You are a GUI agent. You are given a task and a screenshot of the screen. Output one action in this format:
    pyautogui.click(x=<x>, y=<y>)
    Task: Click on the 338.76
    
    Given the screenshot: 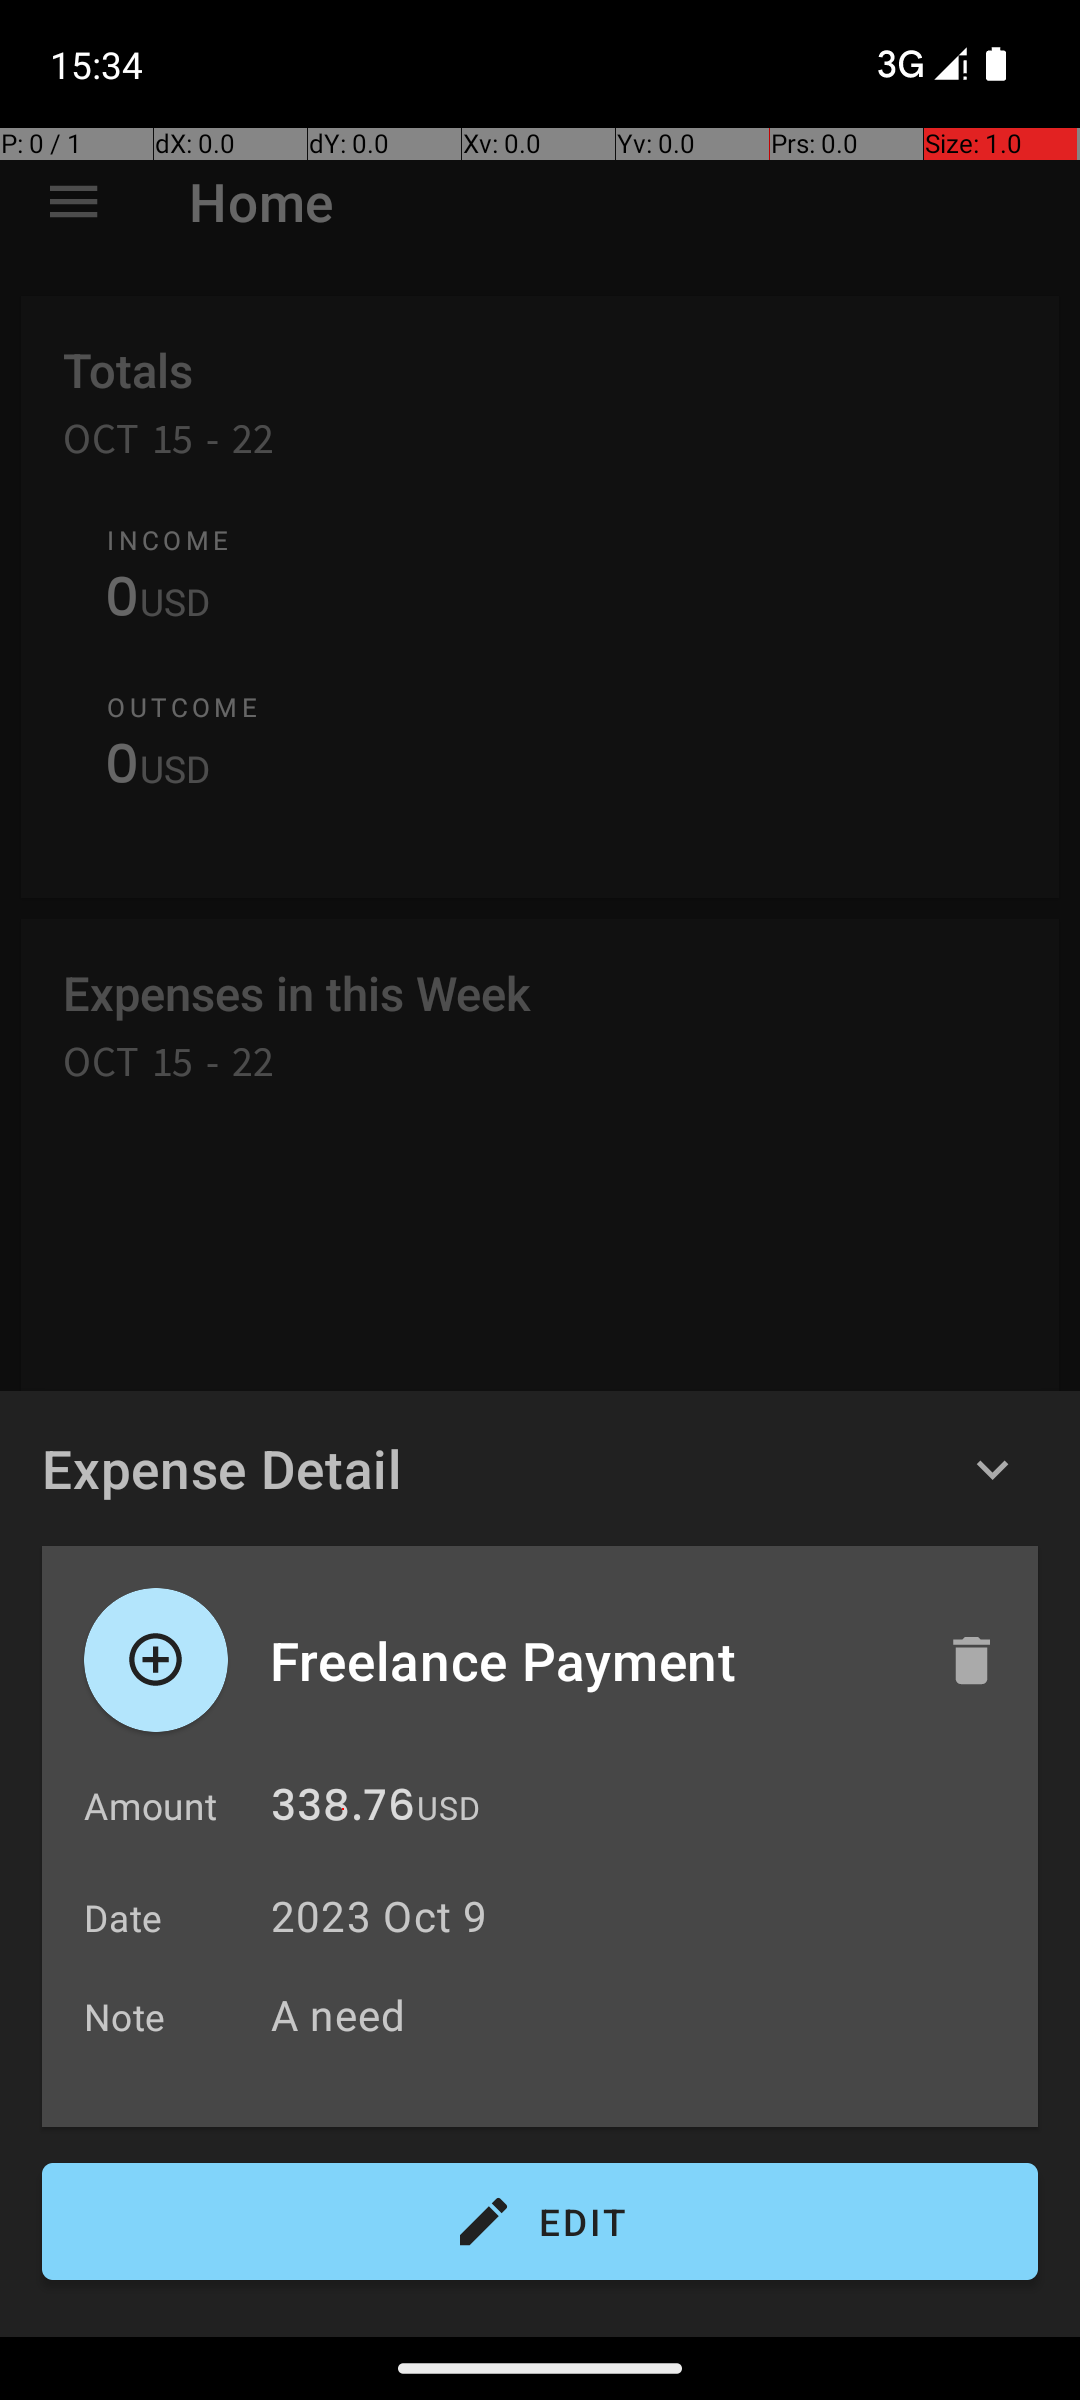 What is the action you would take?
    pyautogui.click(x=343, y=1810)
    